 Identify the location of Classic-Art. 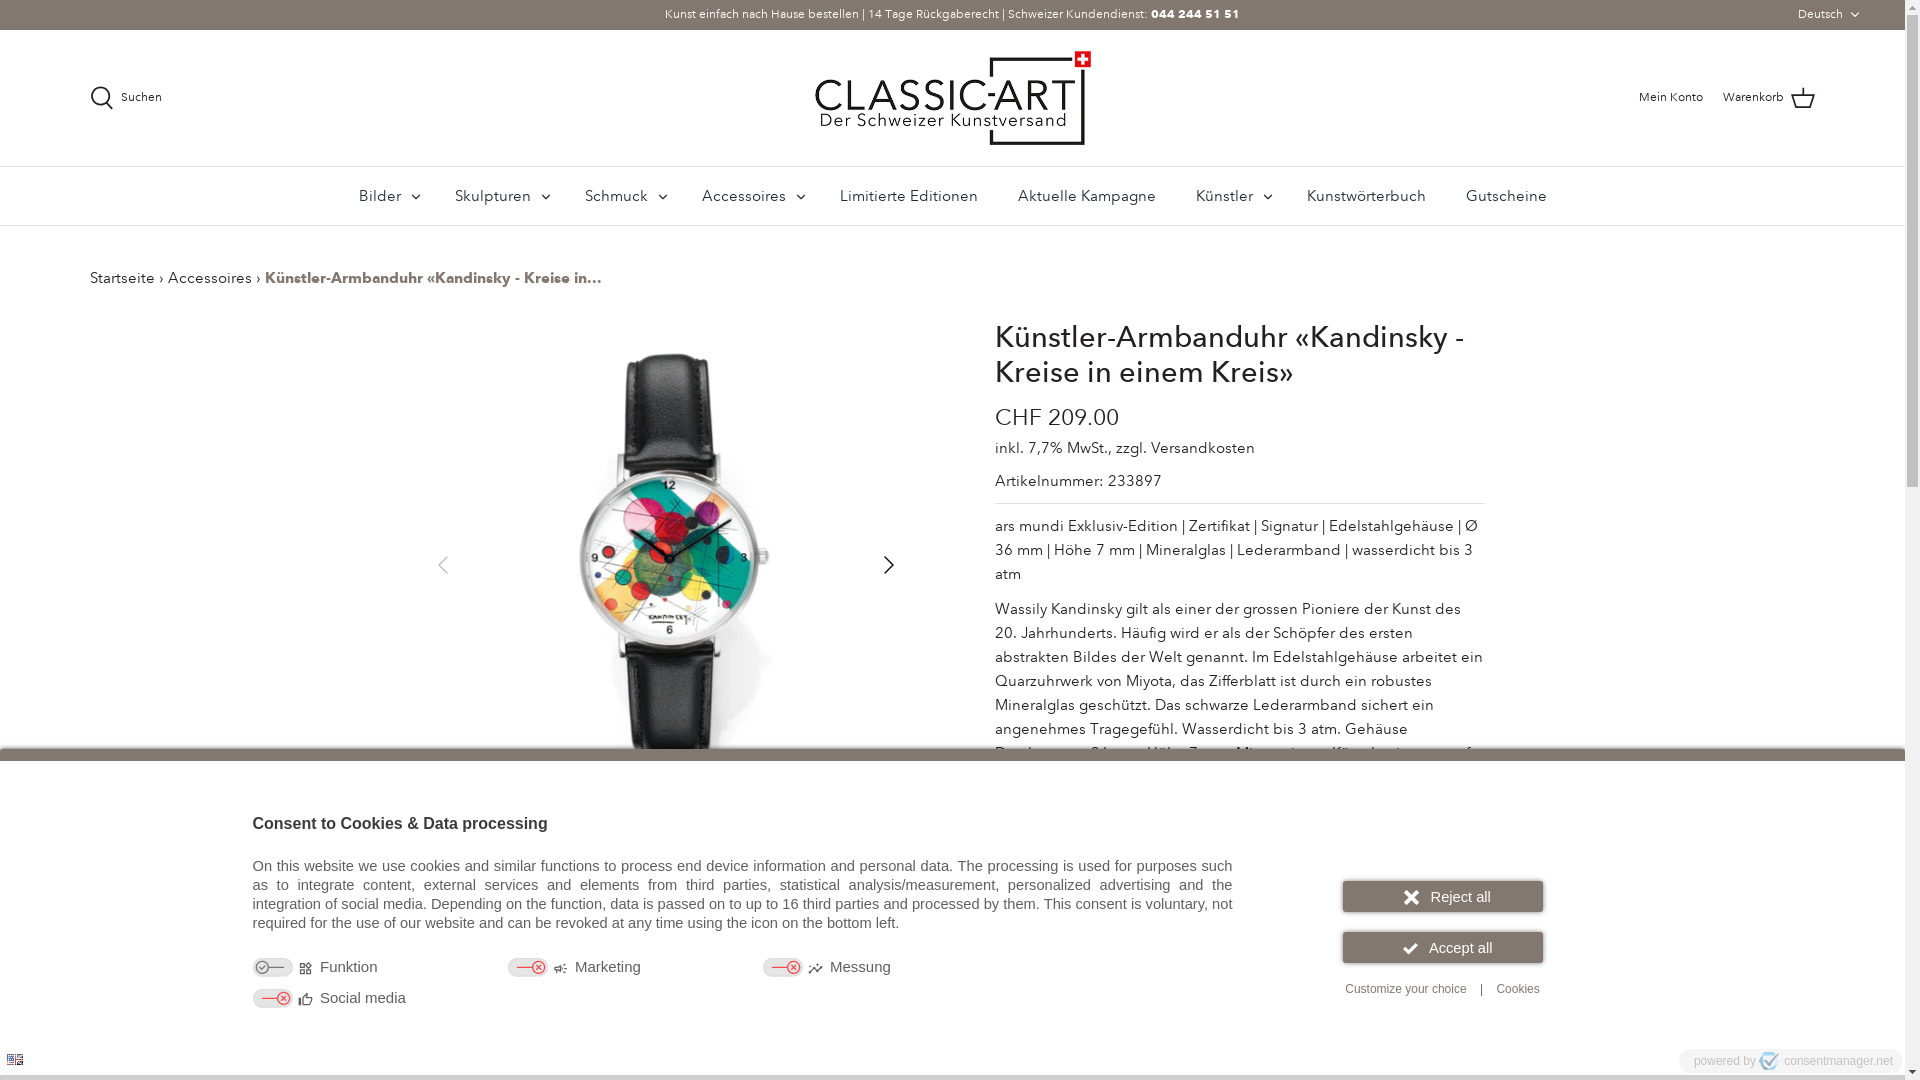
(952, 98).